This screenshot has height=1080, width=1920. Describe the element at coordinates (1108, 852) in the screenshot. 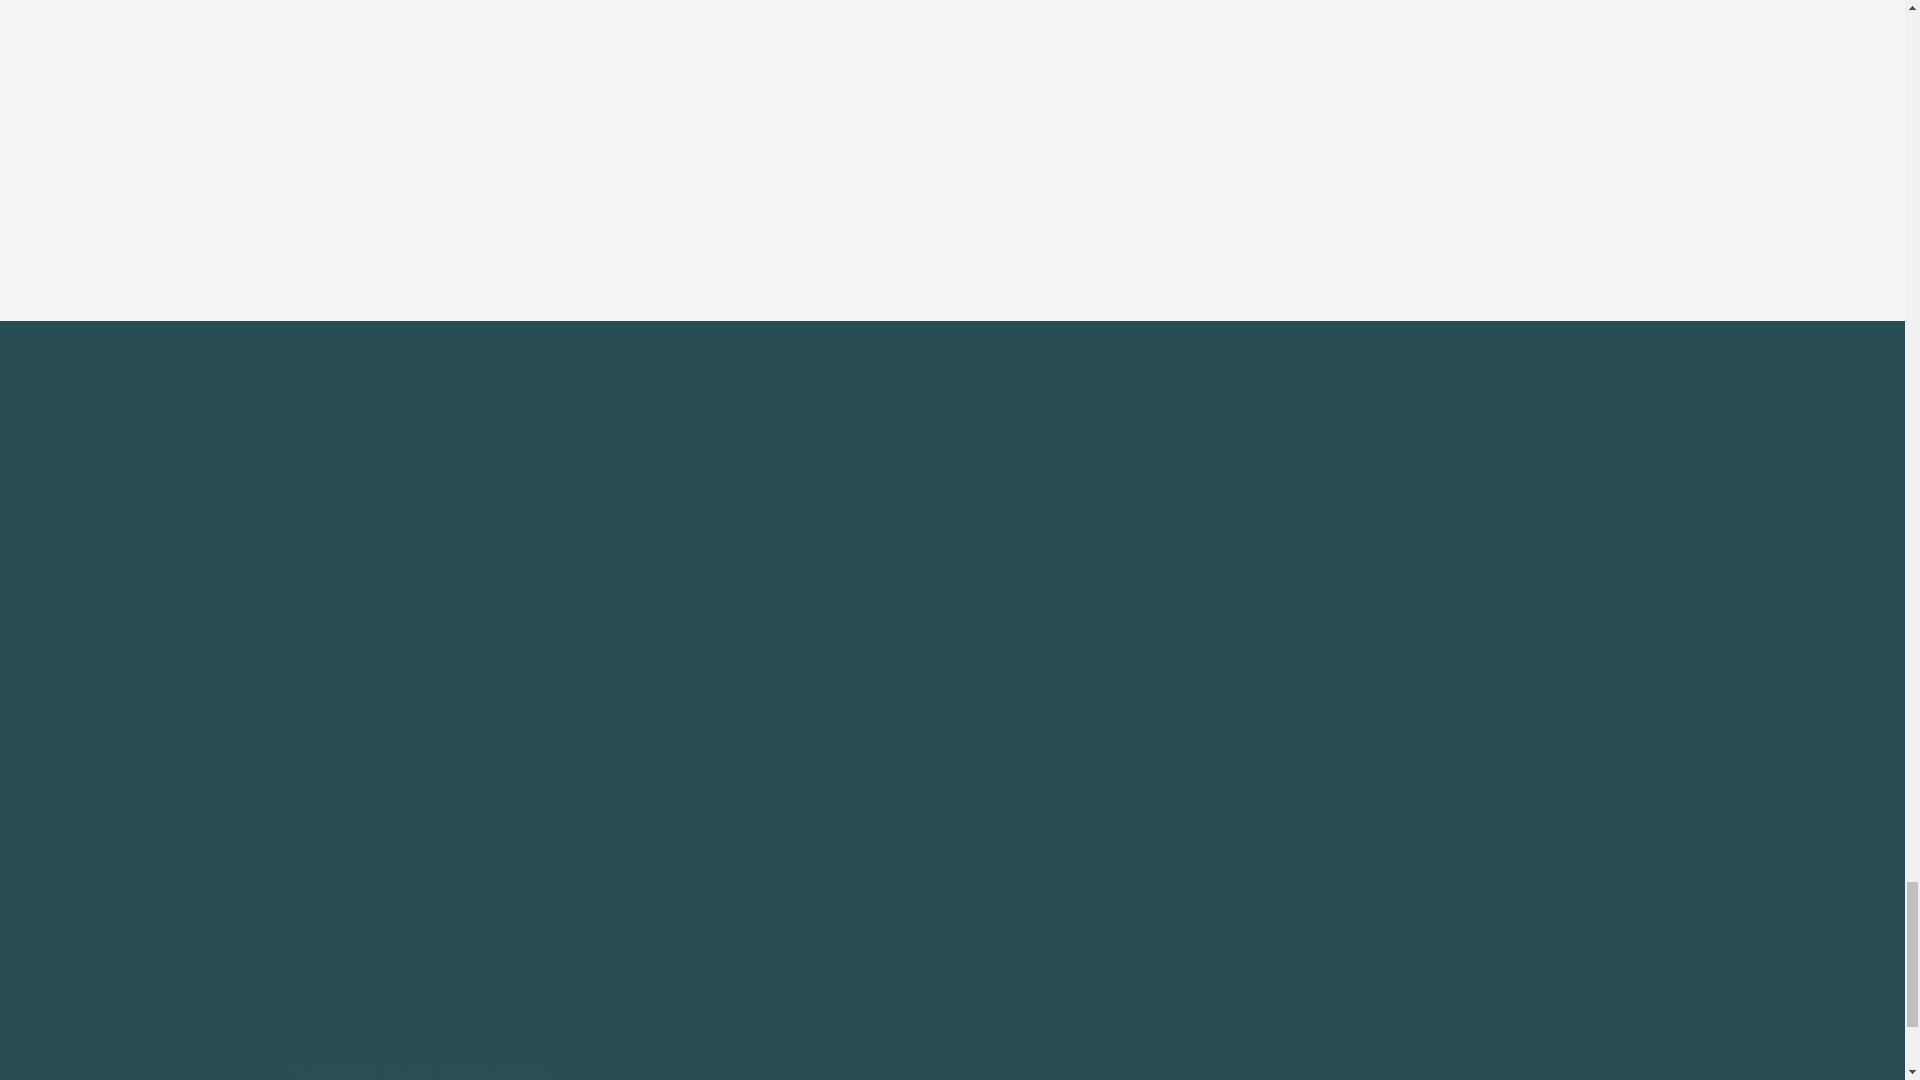

I see `tel:207-230-1286` at that location.